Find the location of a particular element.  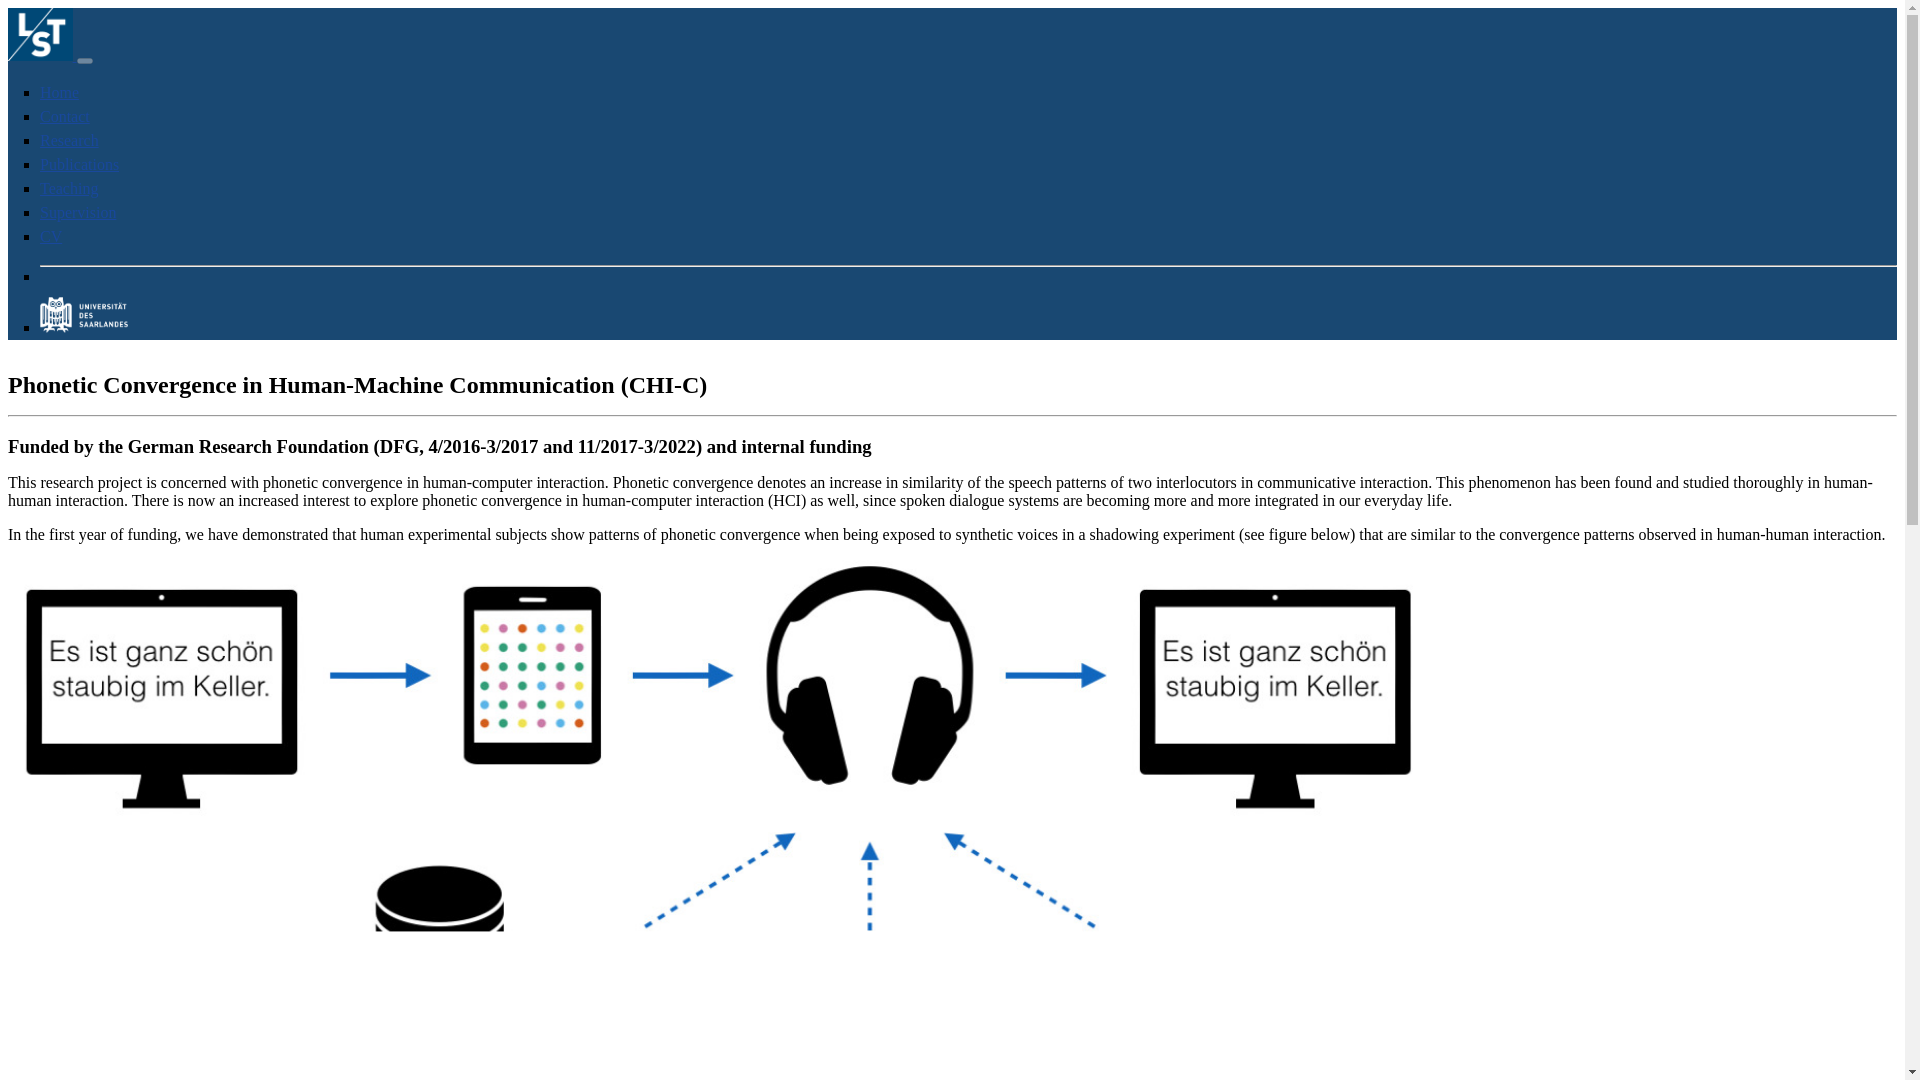

Publications is located at coordinates (80, 164).